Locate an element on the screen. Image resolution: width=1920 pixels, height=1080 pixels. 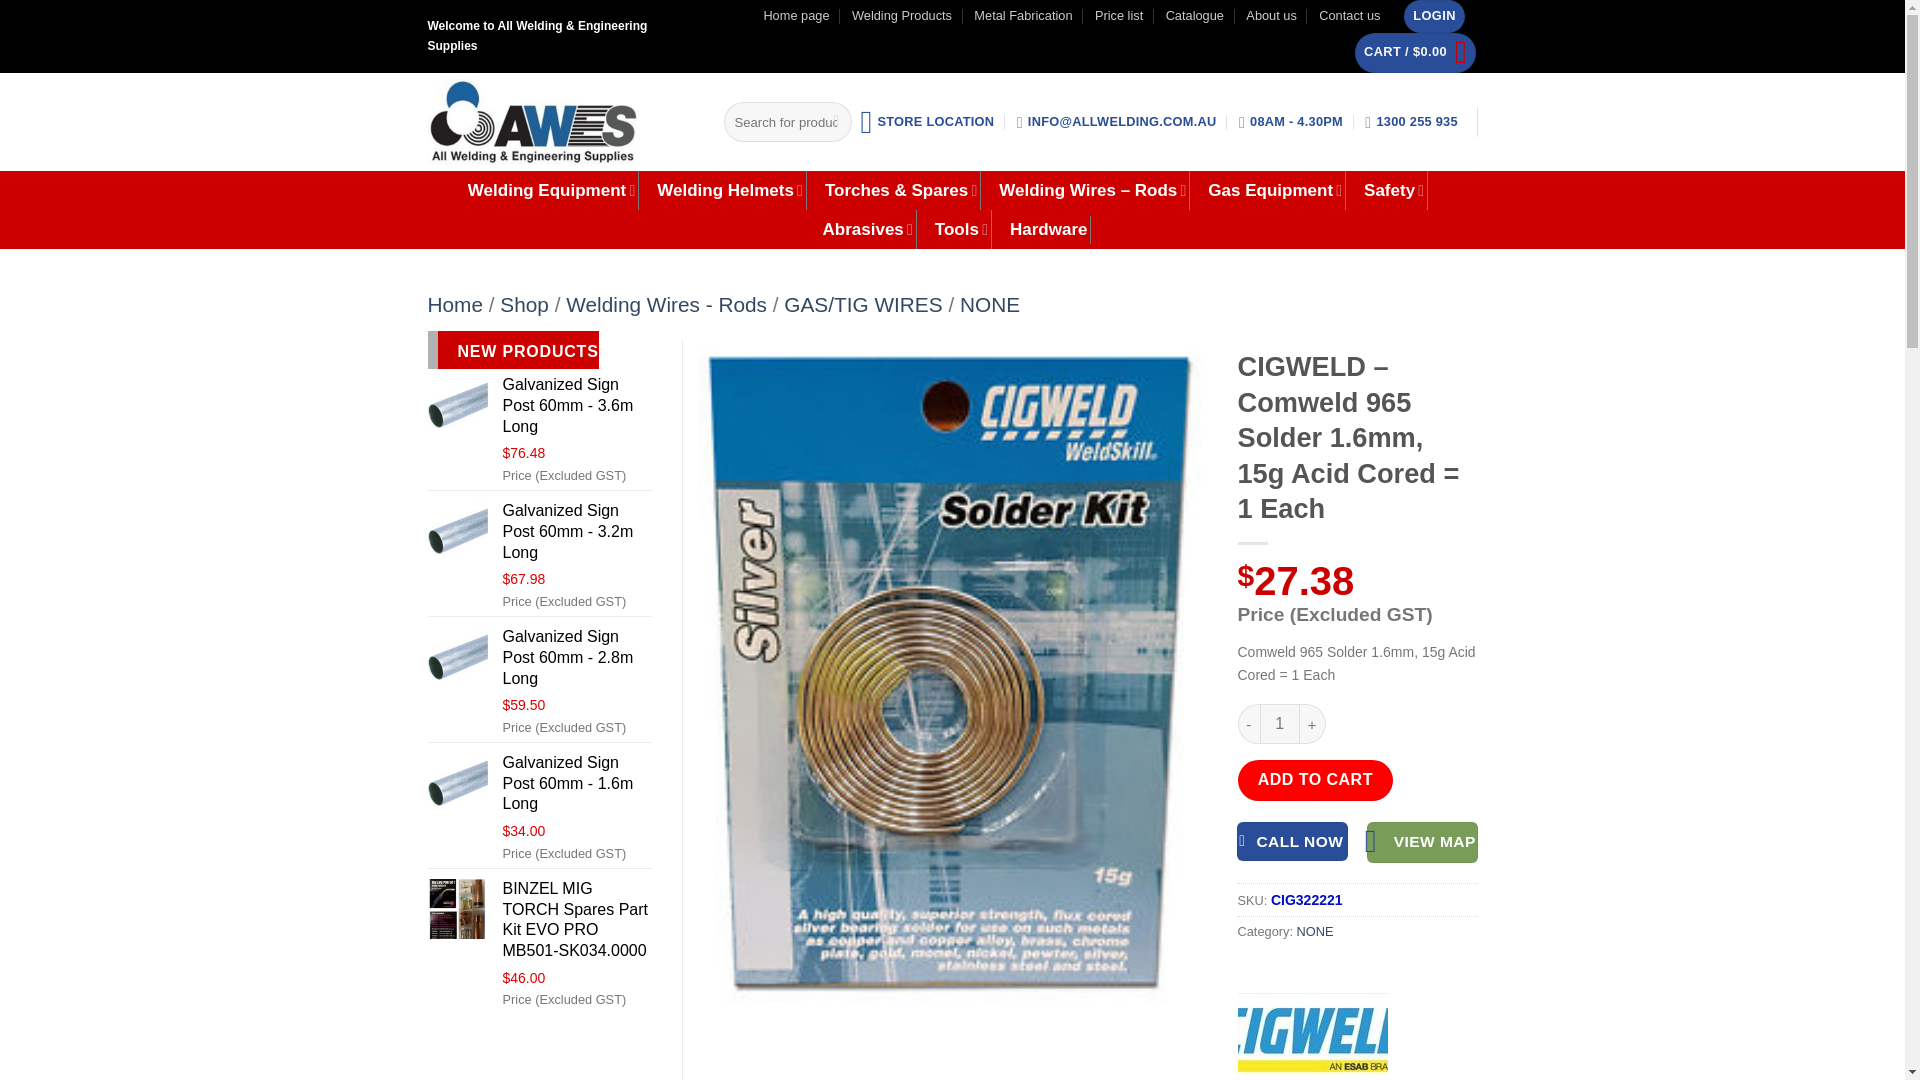
1300 255 935 is located at coordinates (1411, 121).